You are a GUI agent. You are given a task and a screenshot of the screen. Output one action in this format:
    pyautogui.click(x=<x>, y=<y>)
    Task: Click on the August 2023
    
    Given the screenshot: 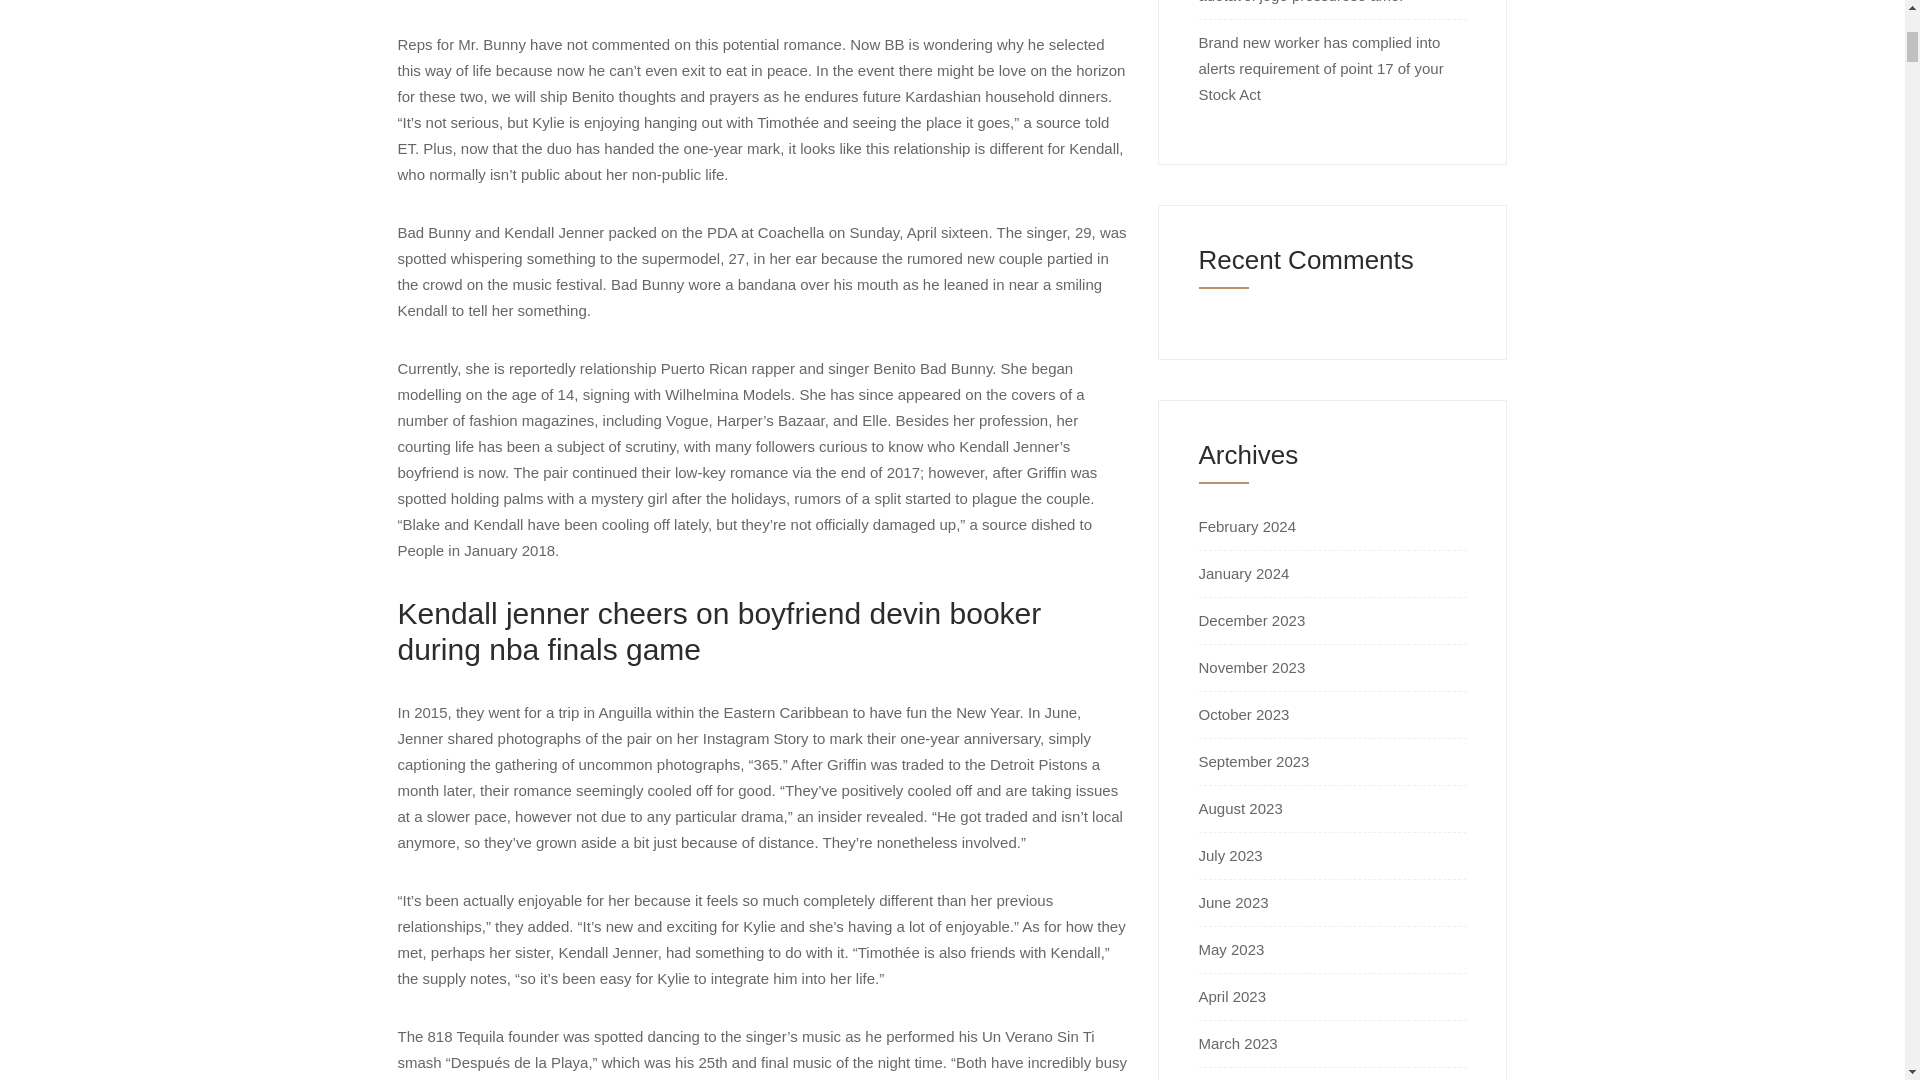 What is the action you would take?
    pyautogui.click(x=1240, y=808)
    